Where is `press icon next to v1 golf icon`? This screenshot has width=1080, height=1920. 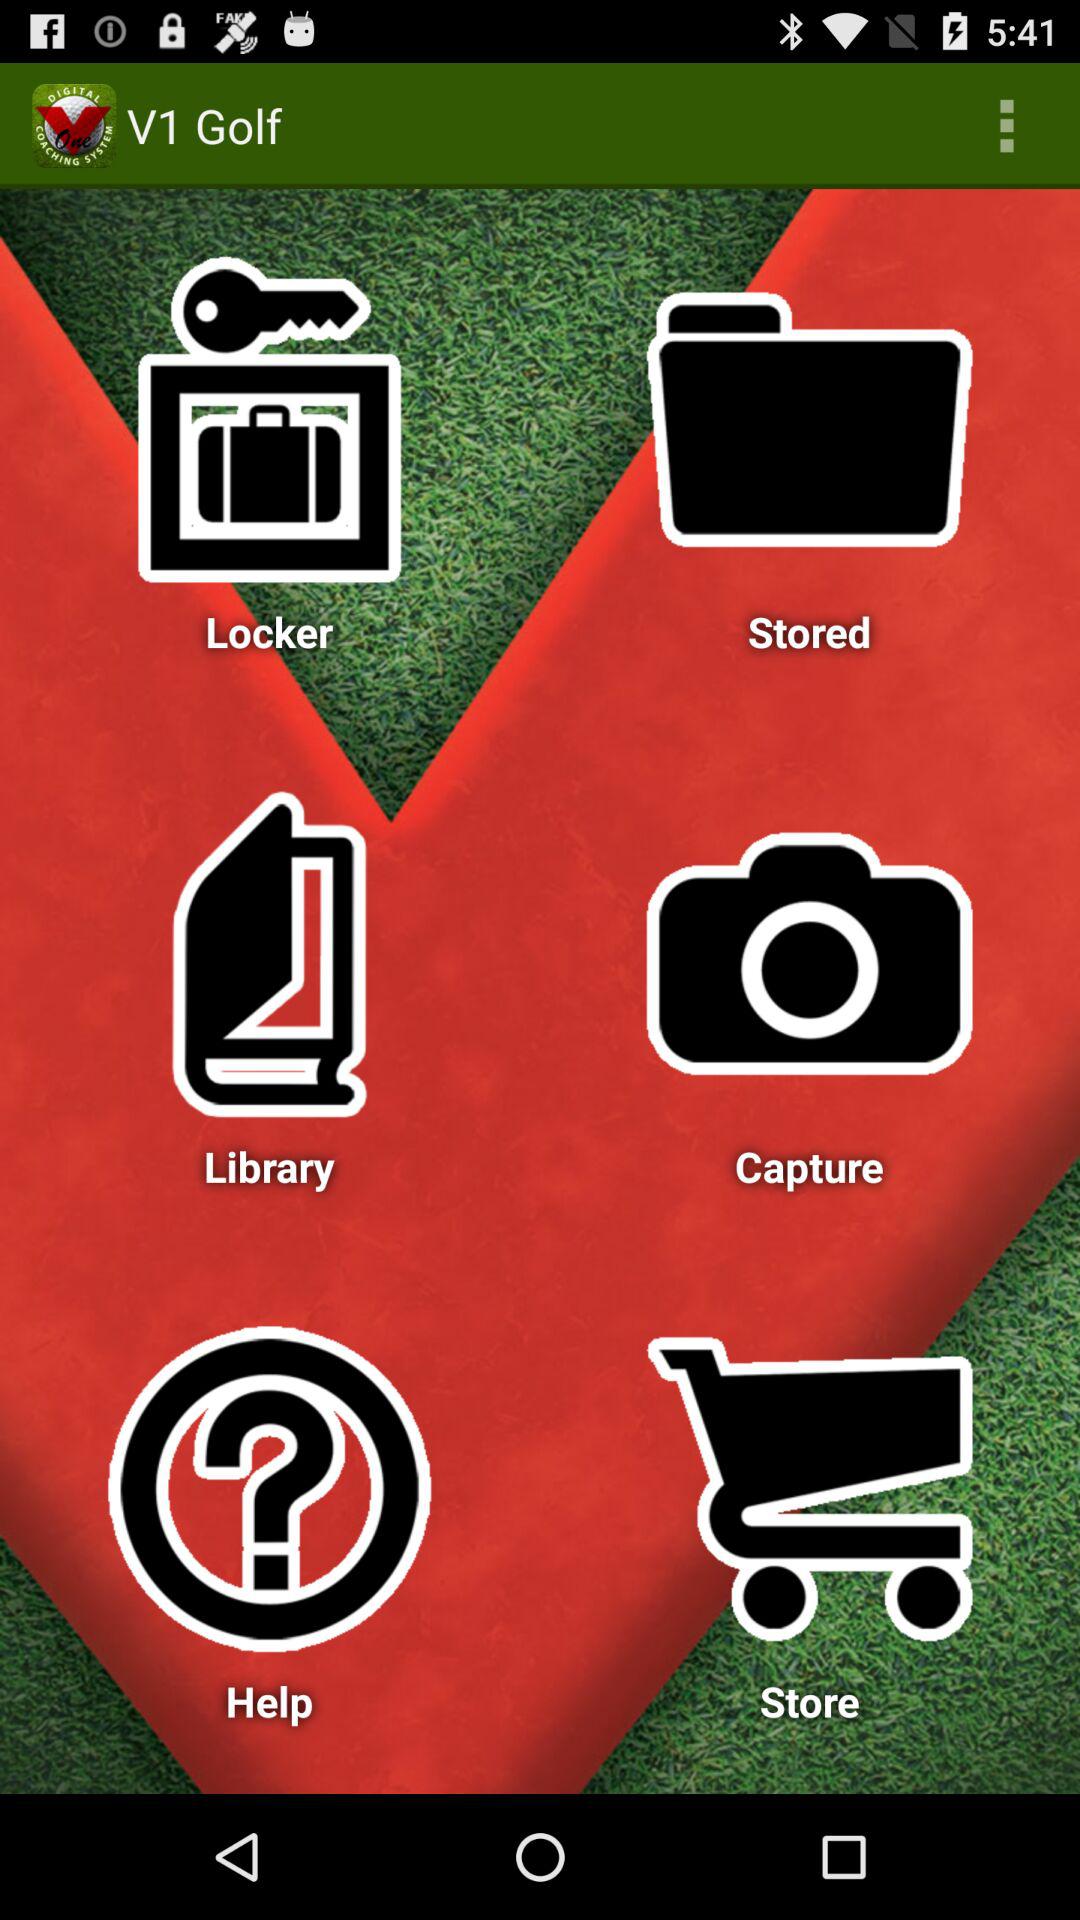 press icon next to v1 golf icon is located at coordinates (1006, 126).